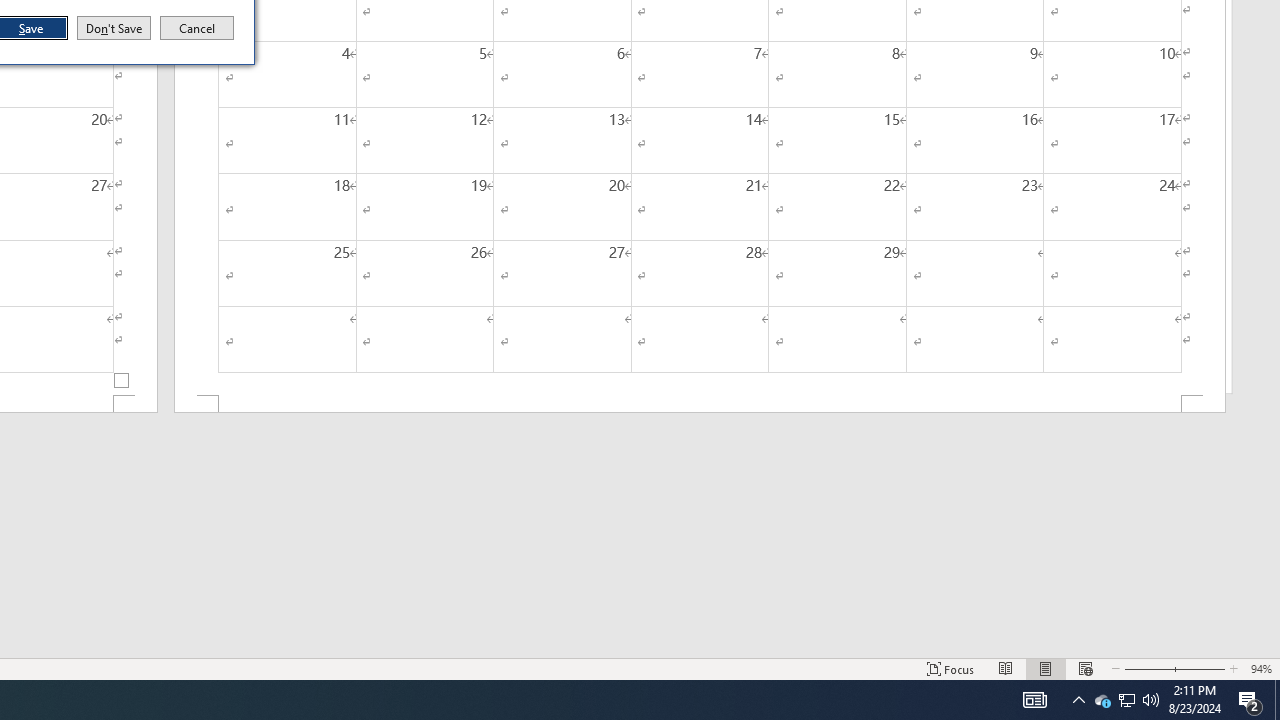 The width and height of the screenshot is (1280, 720). What do you see at coordinates (197, 28) in the screenshot?
I see `Cancel` at bounding box center [197, 28].